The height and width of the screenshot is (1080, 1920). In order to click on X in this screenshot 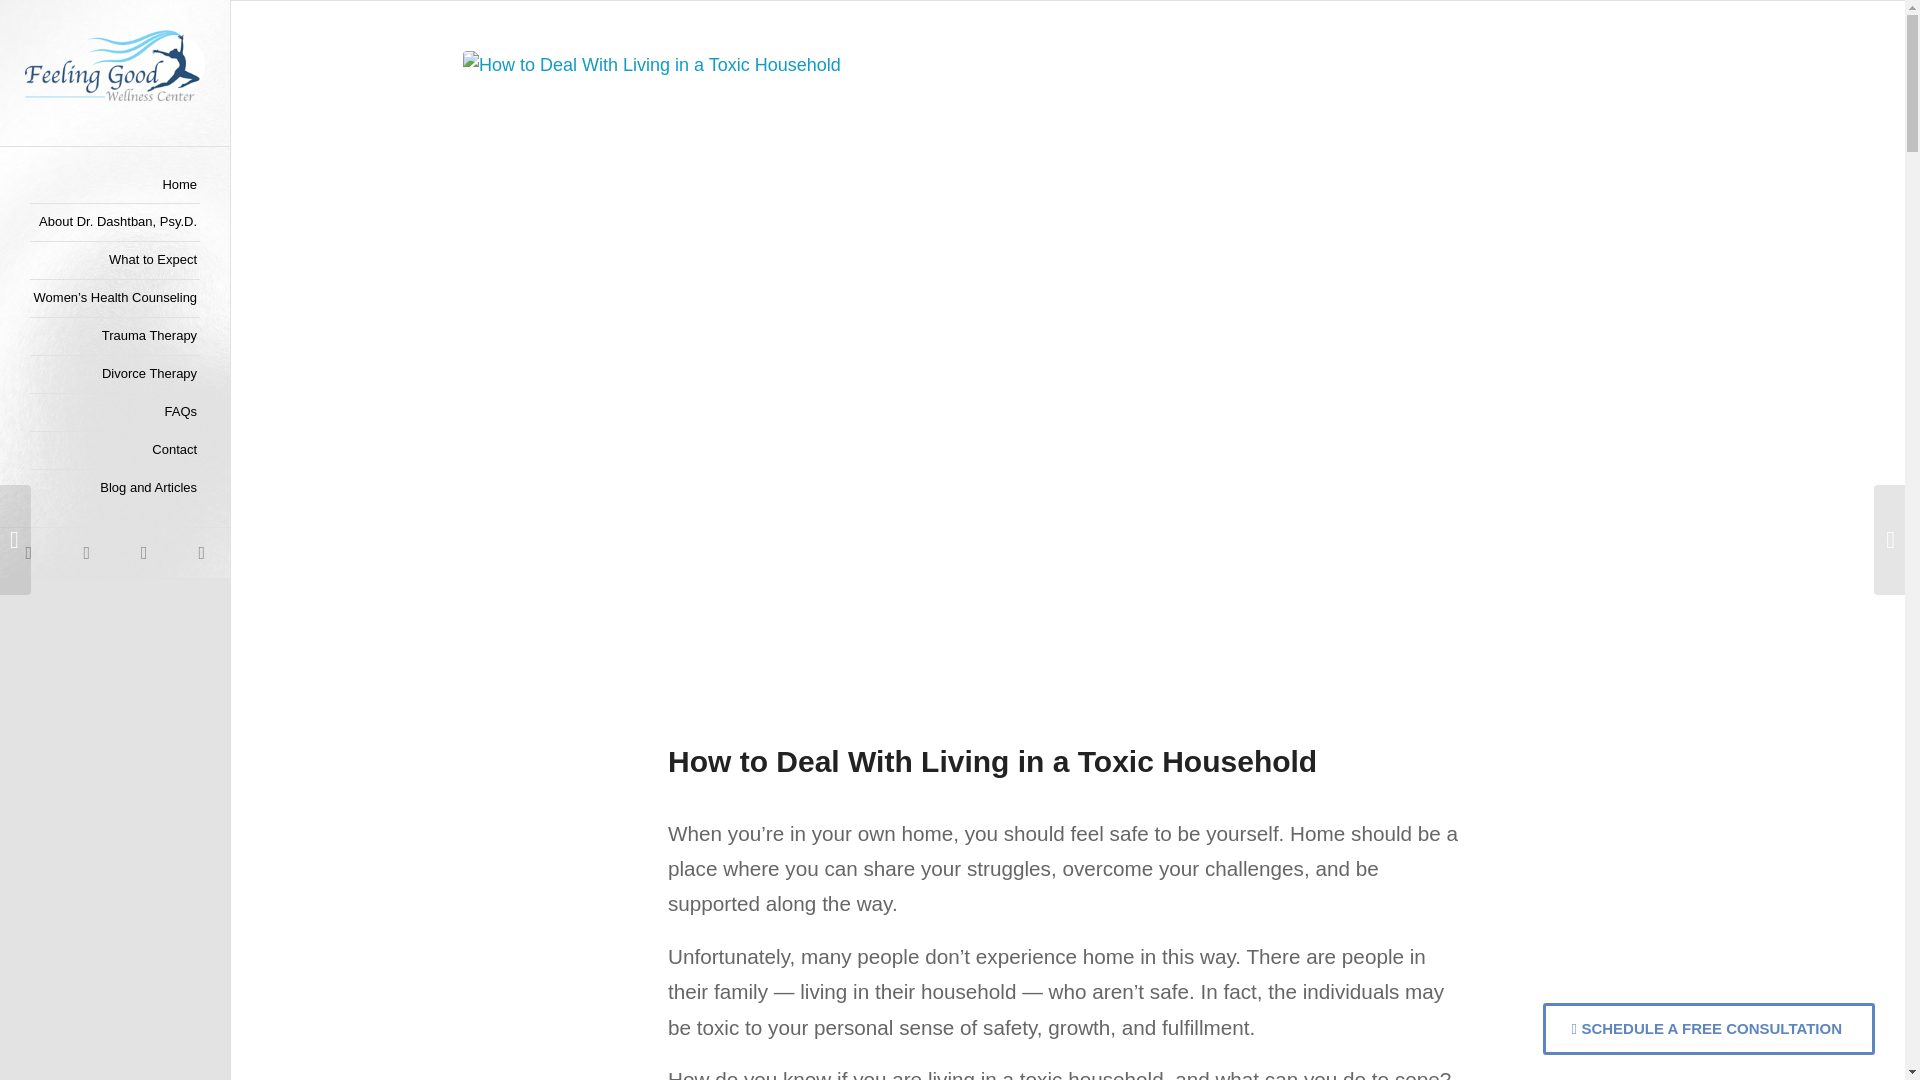, I will do `click(144, 552)`.